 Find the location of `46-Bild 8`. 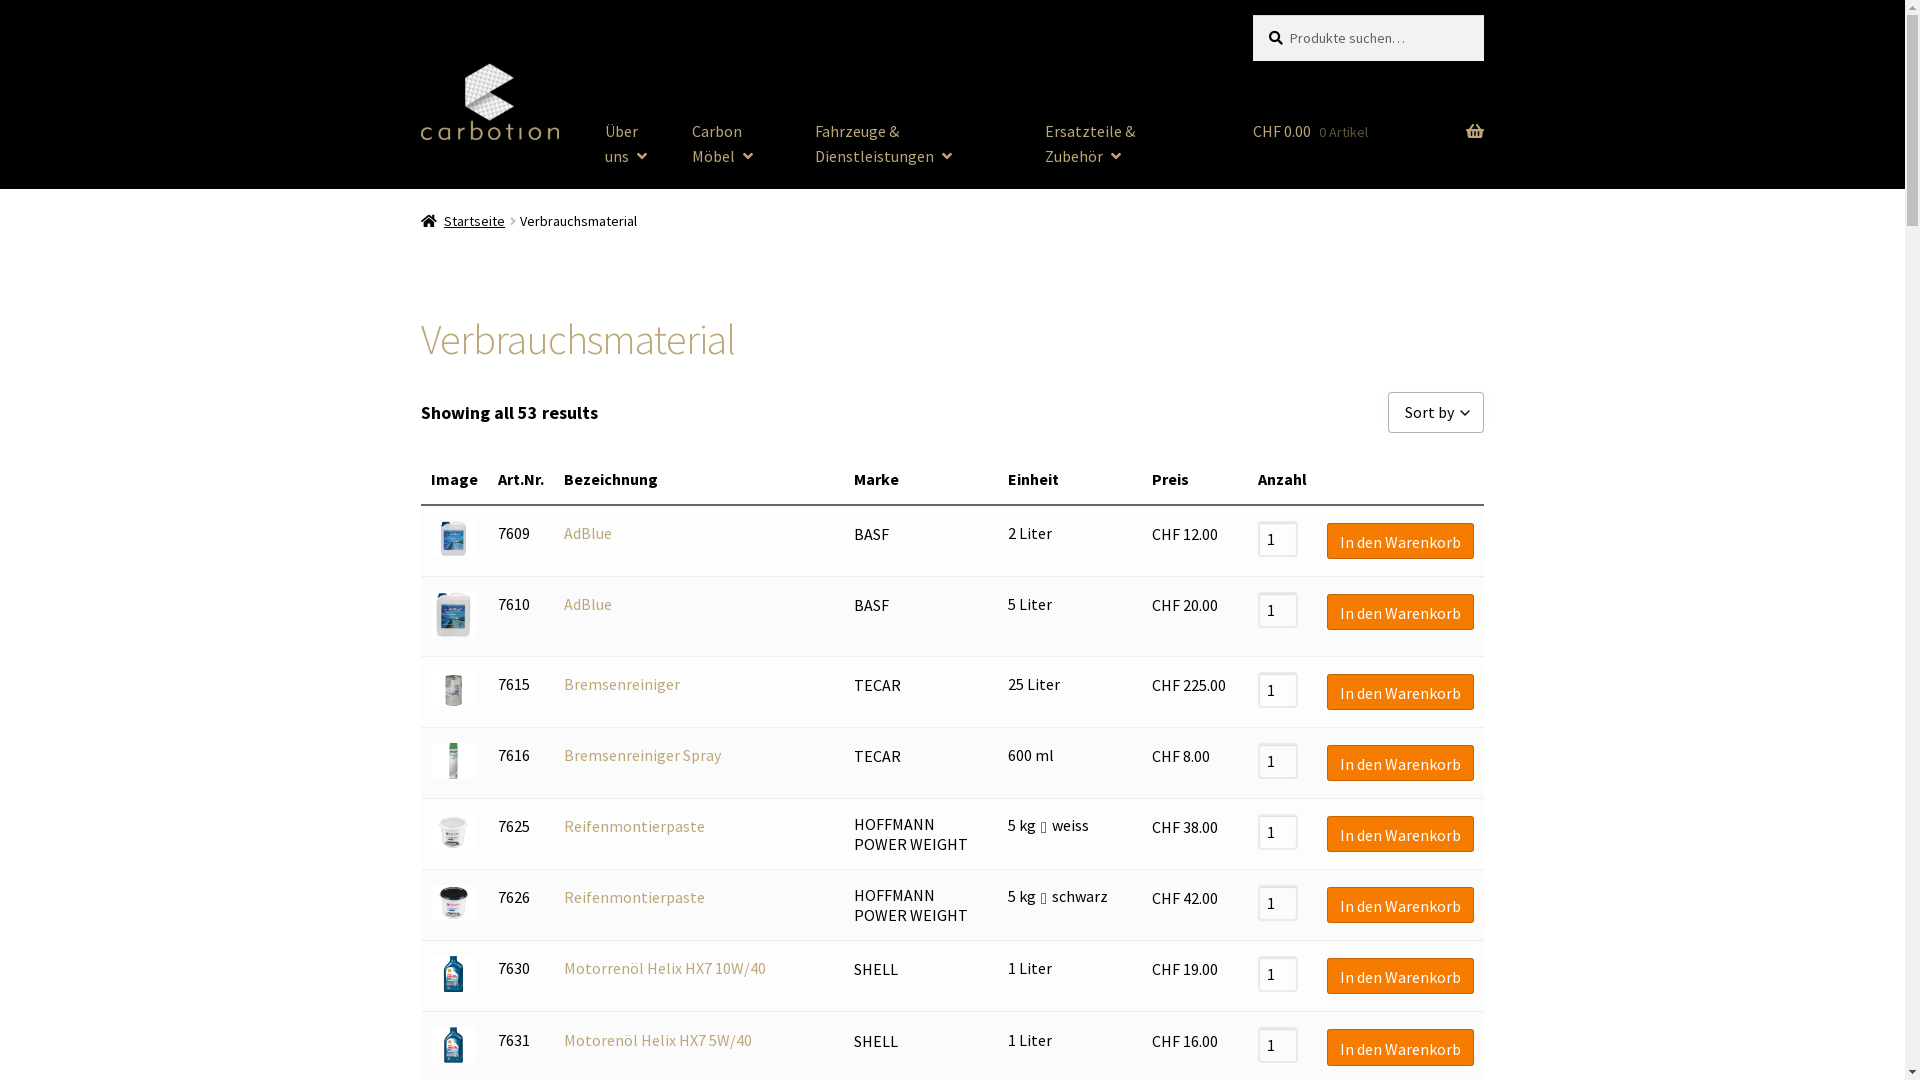

46-Bild 8 is located at coordinates (454, 1045).